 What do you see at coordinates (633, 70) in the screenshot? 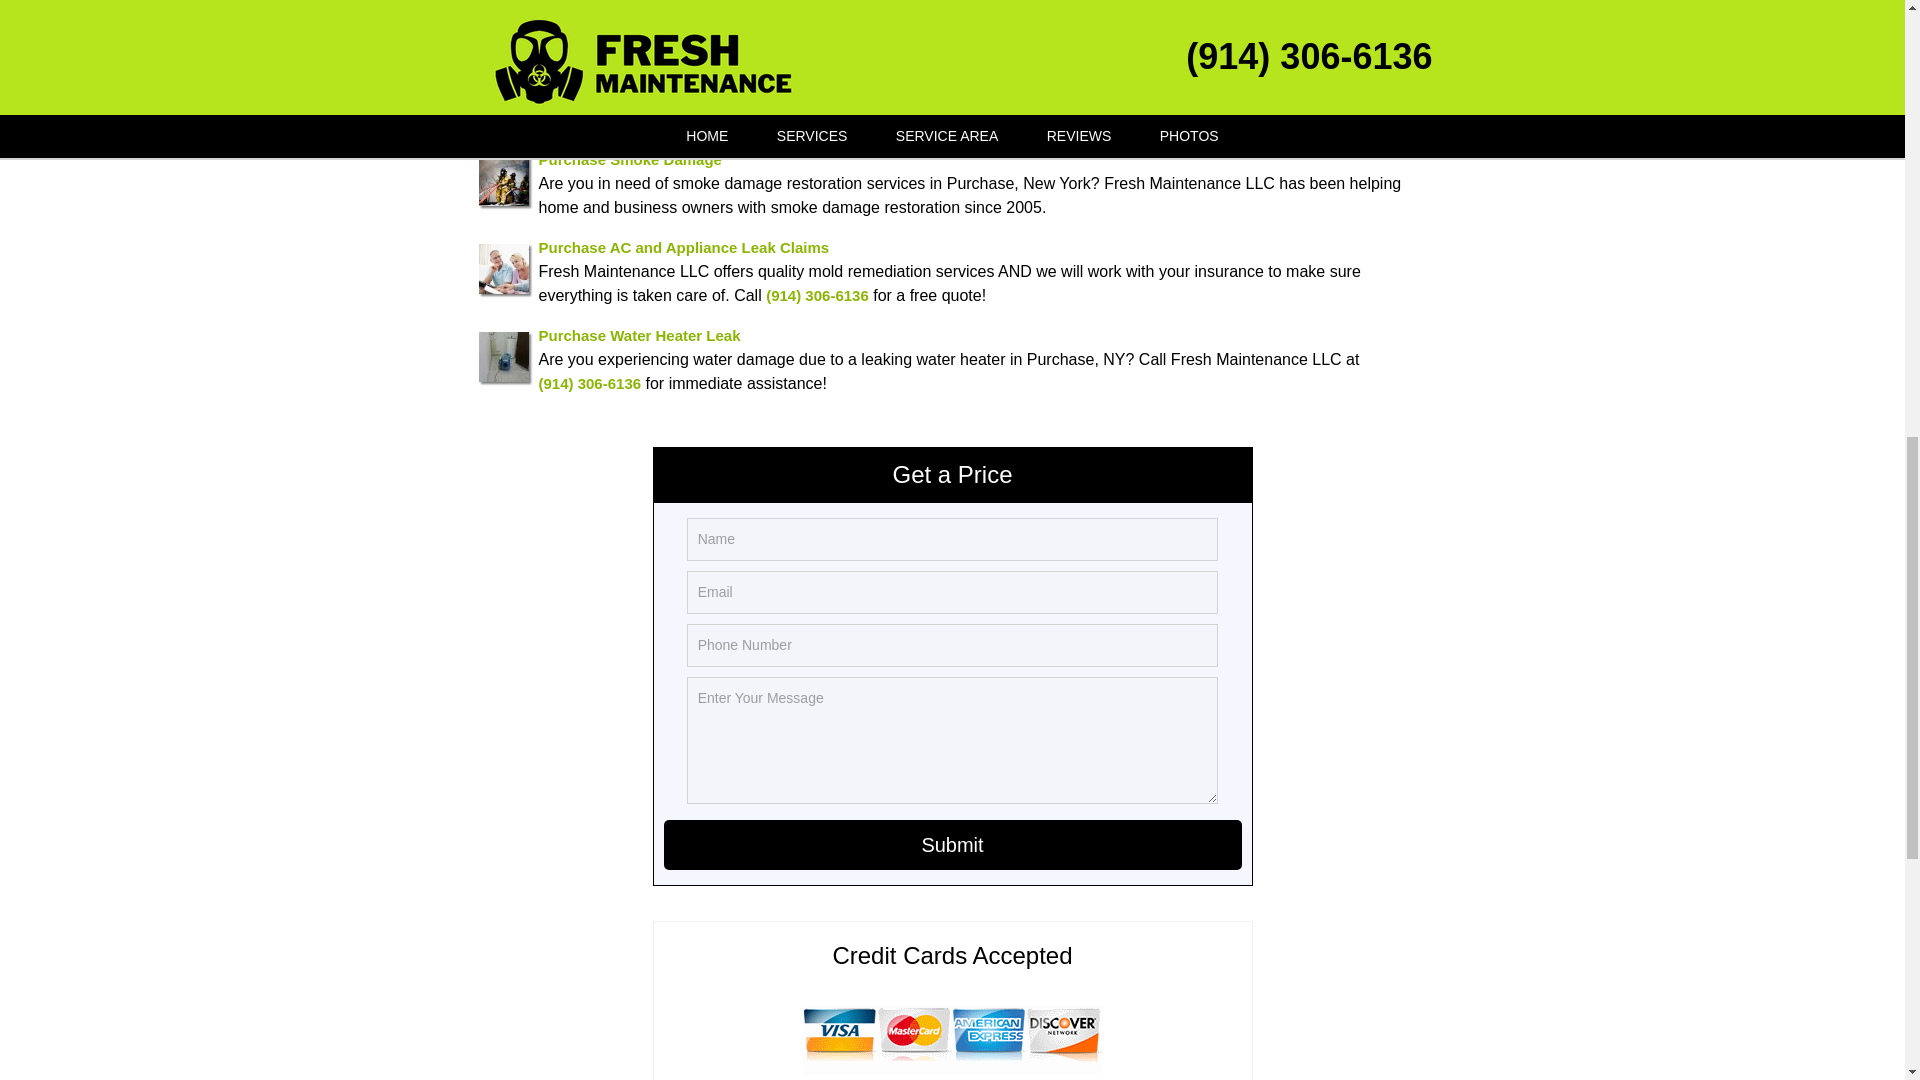
I see `Purchase Sewage Cleanup` at bounding box center [633, 70].